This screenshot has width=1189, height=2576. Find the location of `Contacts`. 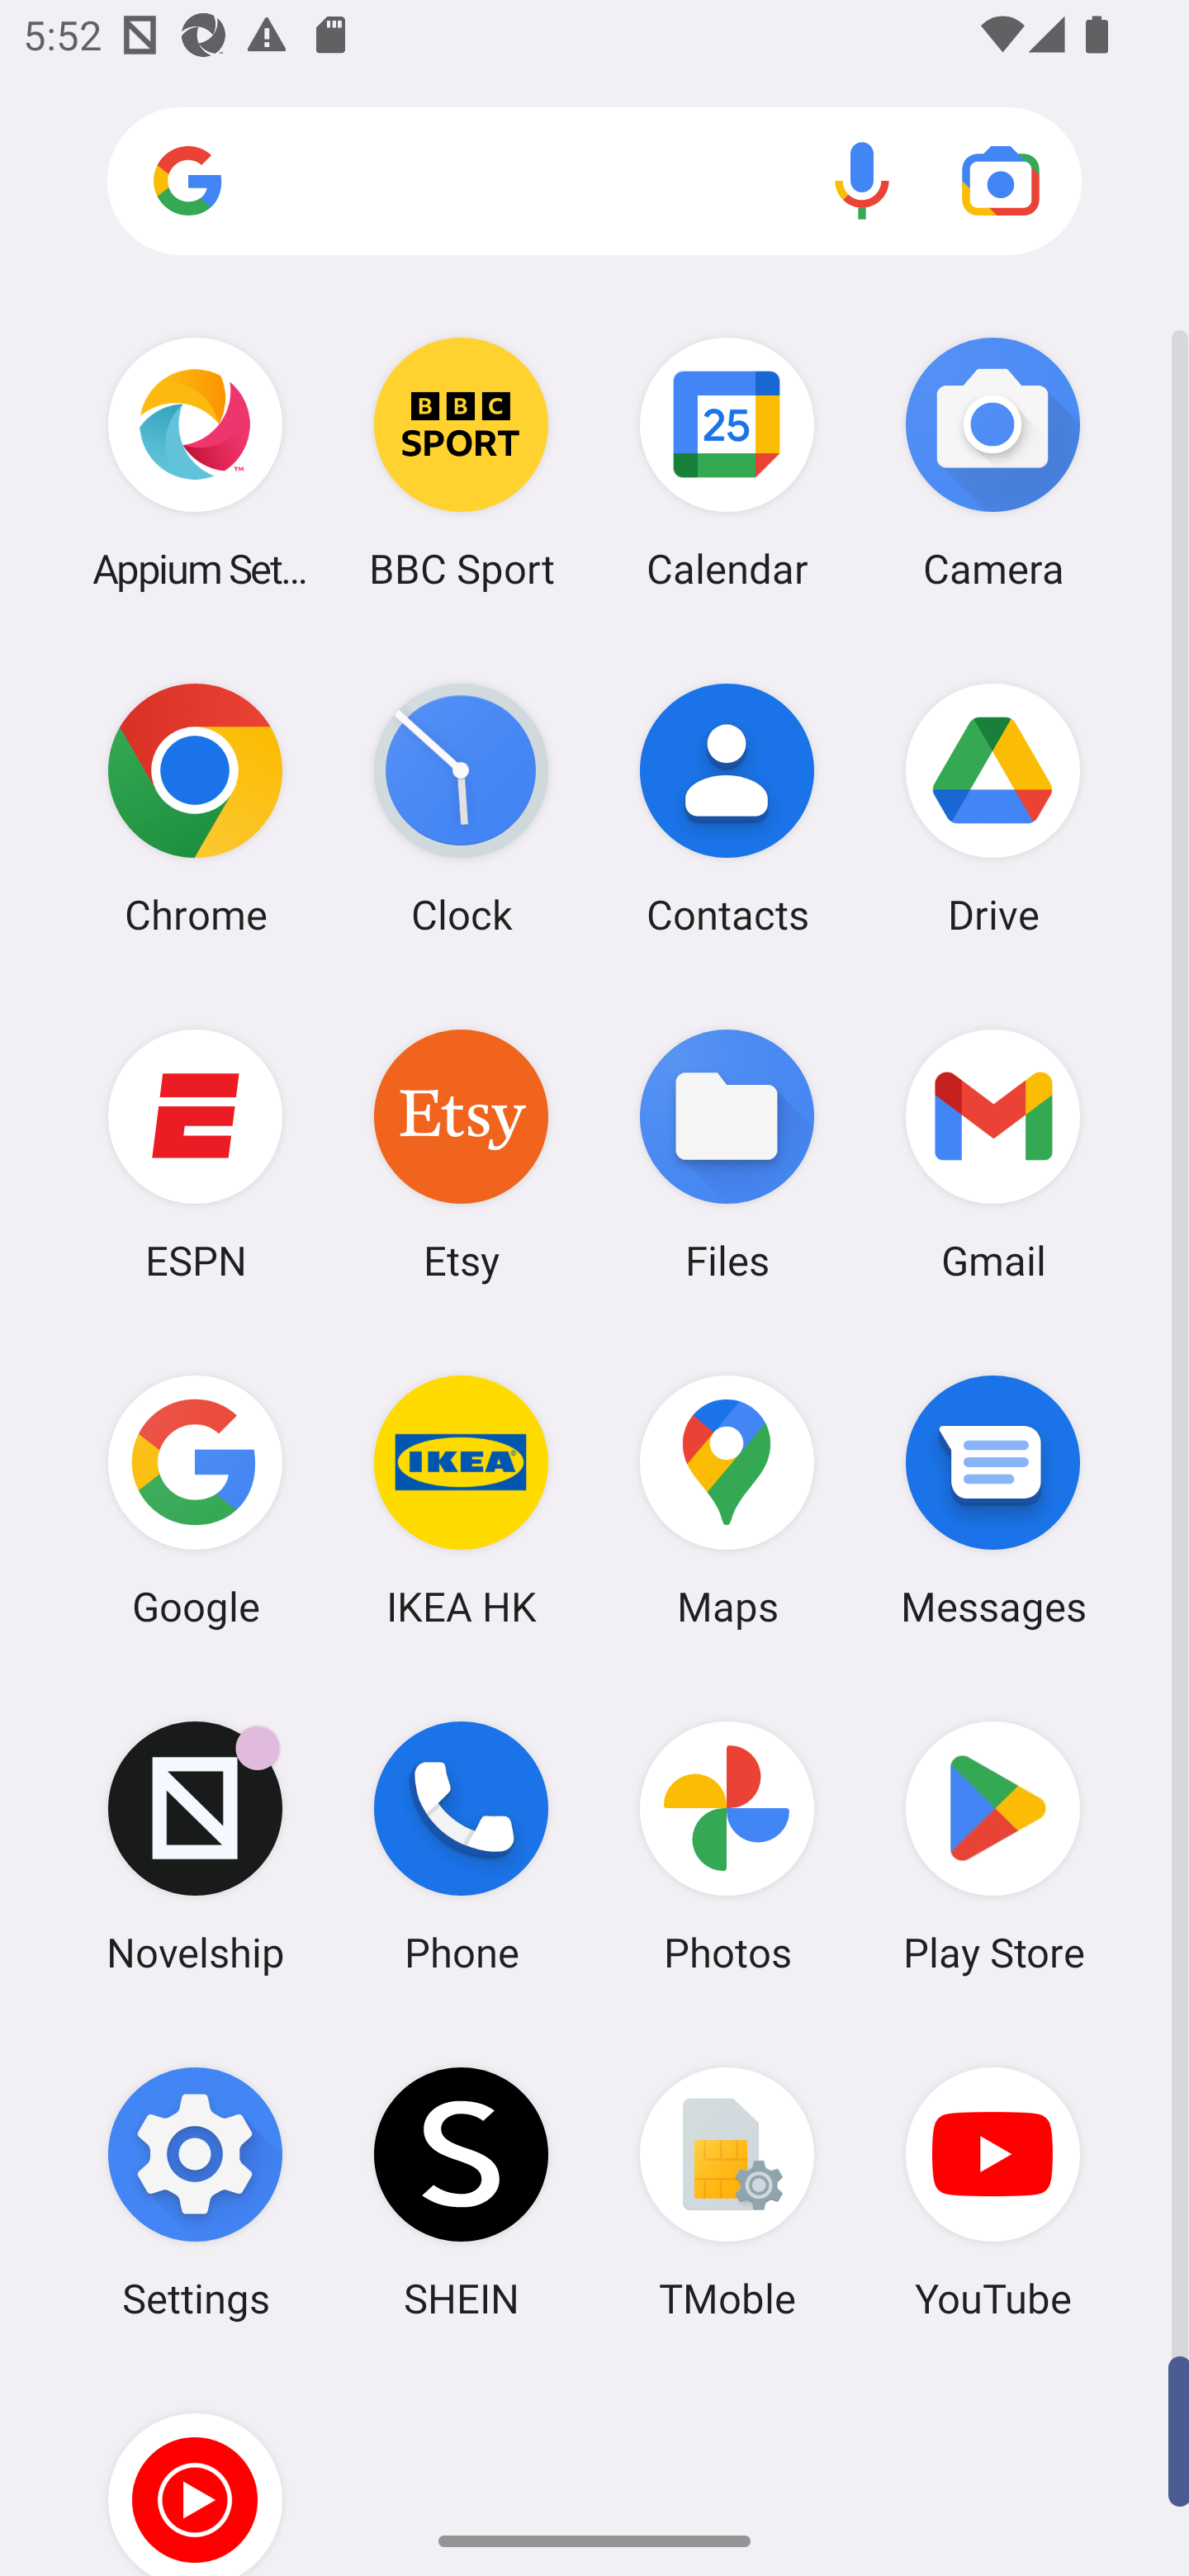

Contacts is located at coordinates (727, 808).